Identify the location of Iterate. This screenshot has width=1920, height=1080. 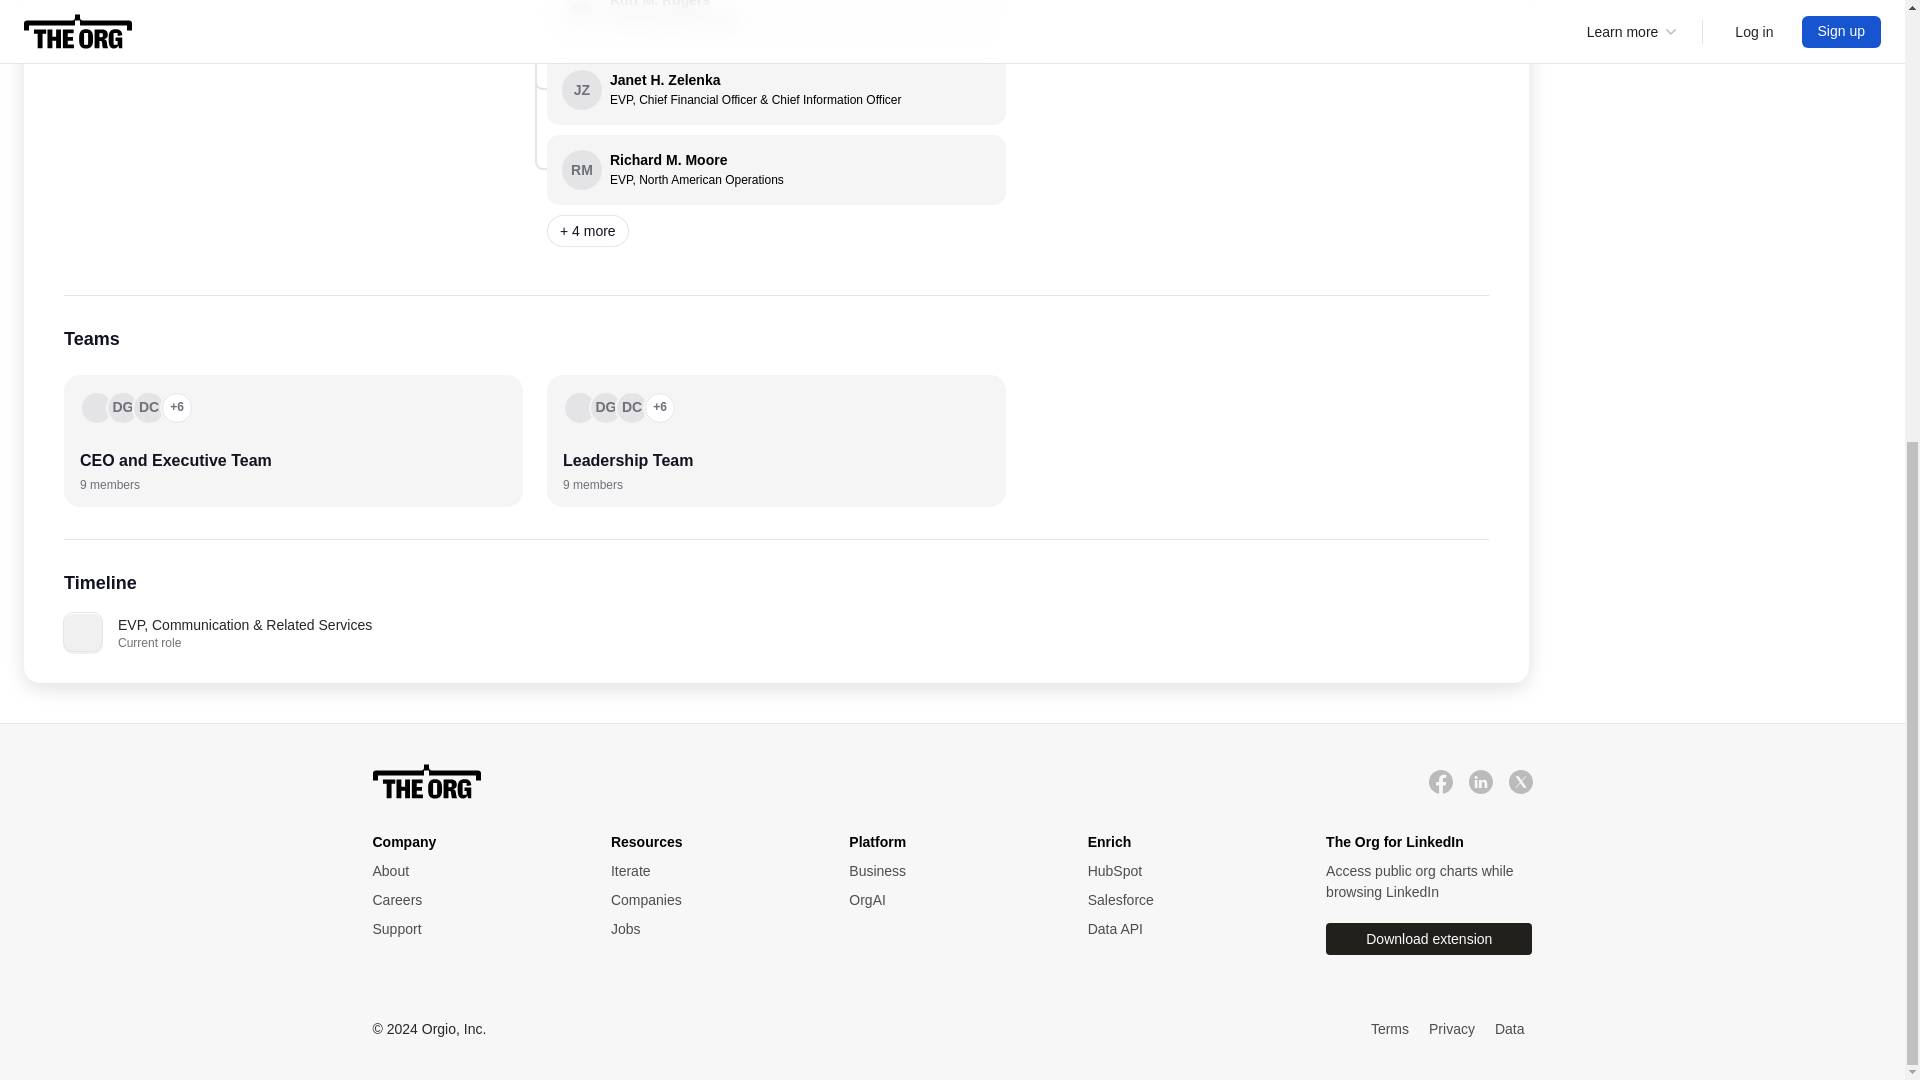
(471, 900).